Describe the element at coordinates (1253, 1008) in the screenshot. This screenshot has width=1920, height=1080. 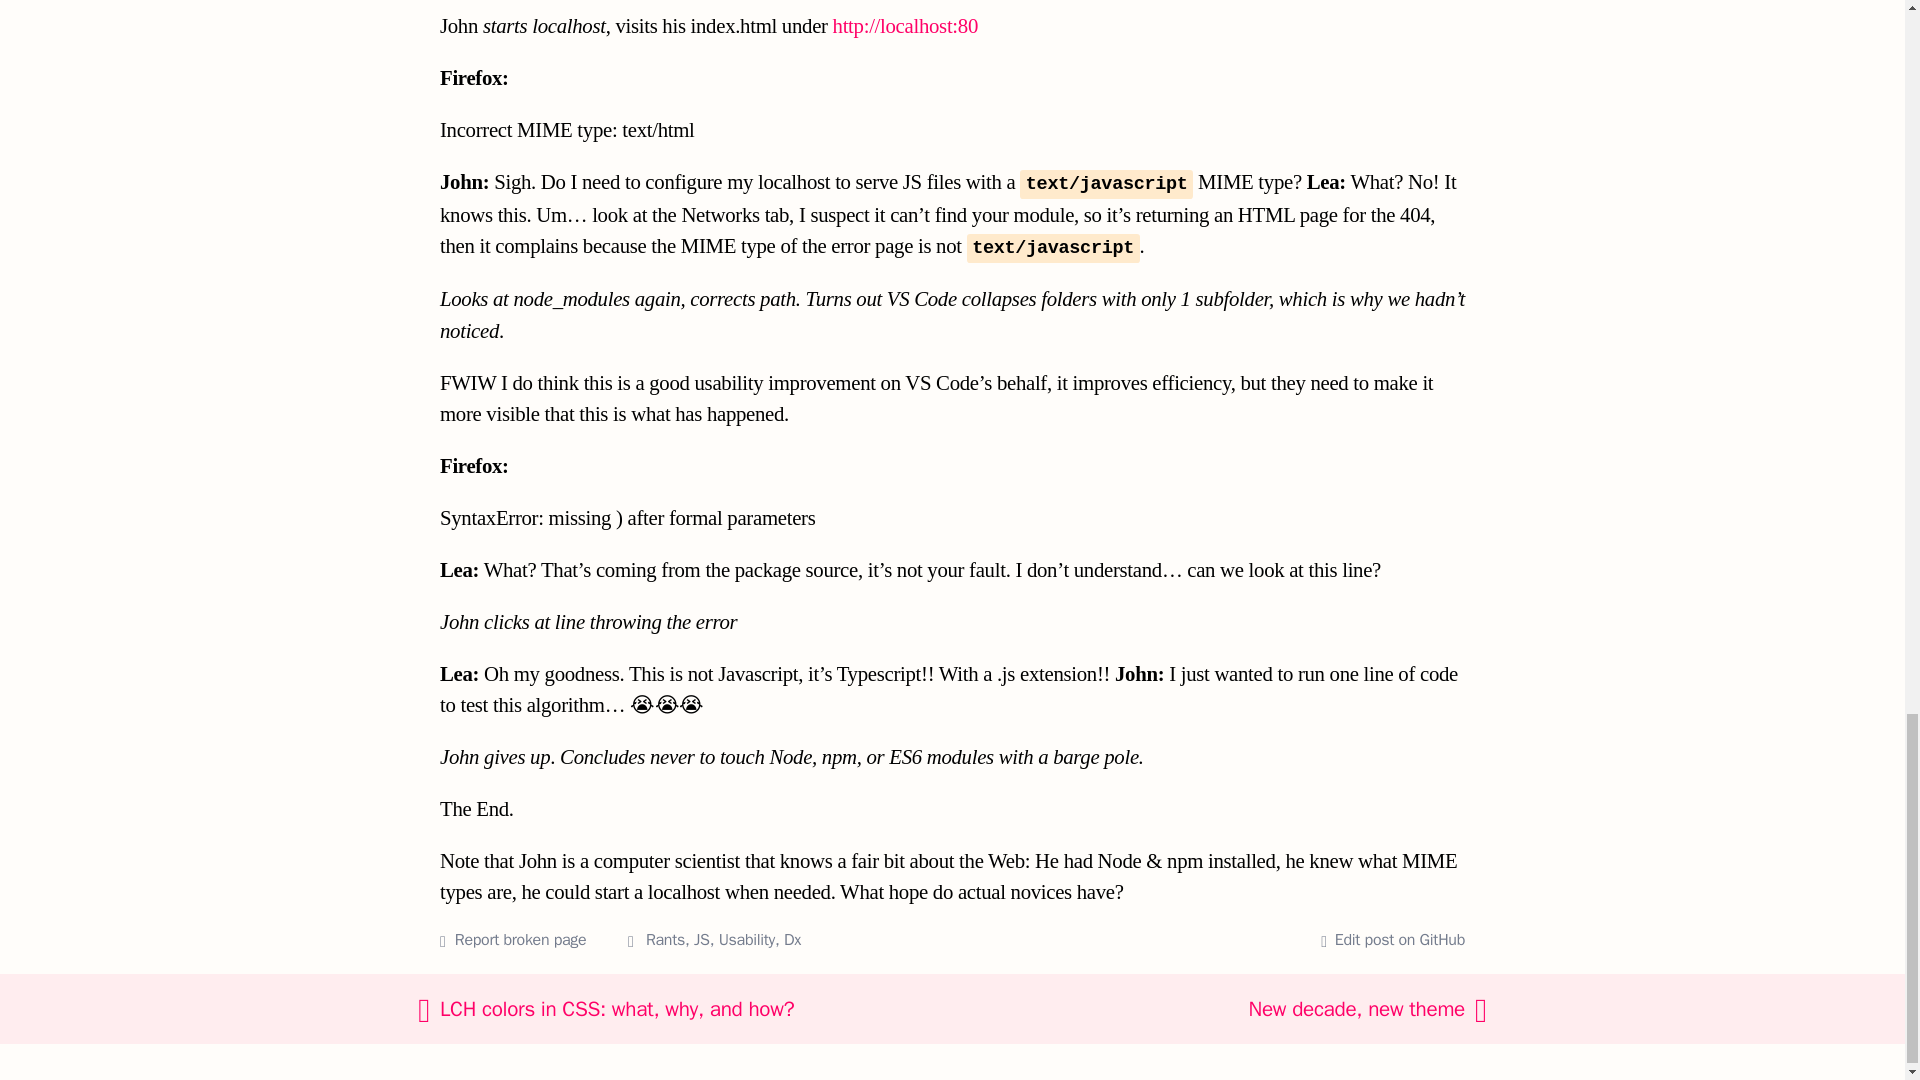
I see `New decade, new theme` at that location.